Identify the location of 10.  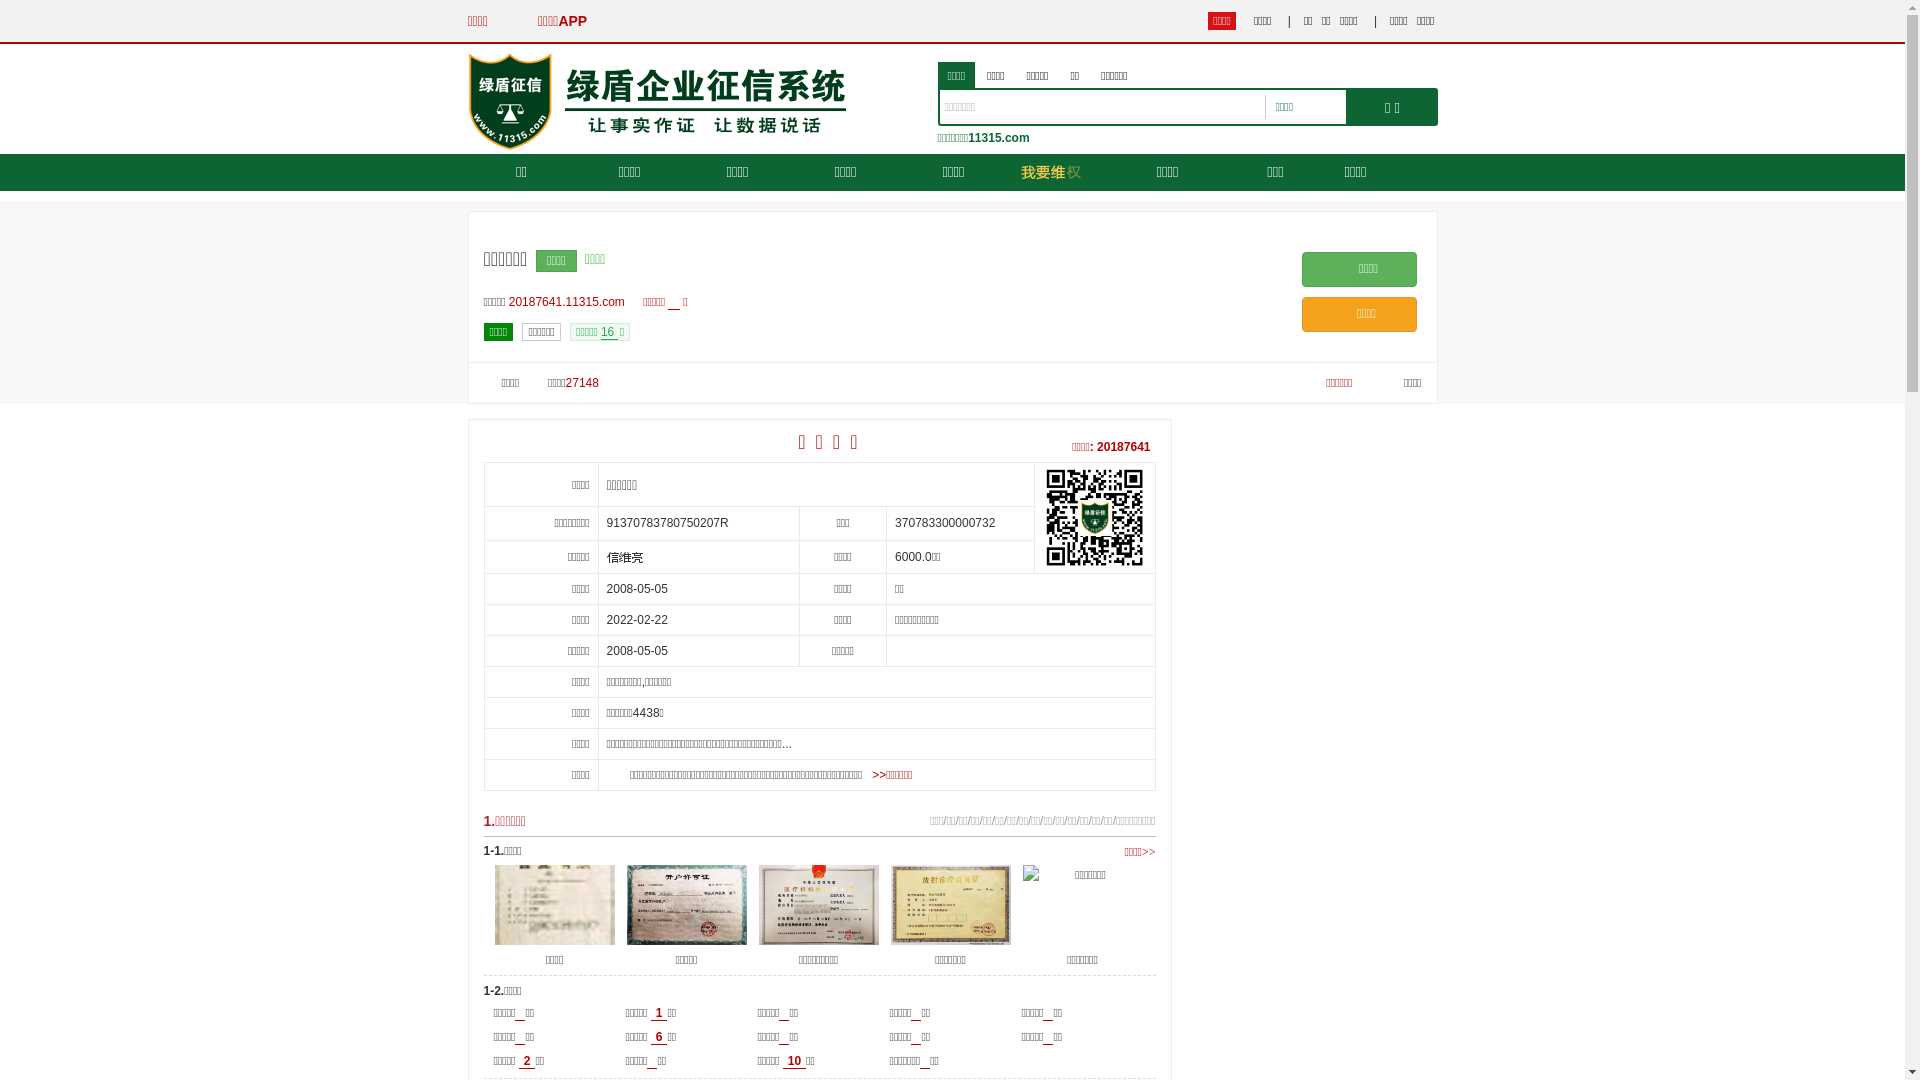
(794, 1062).